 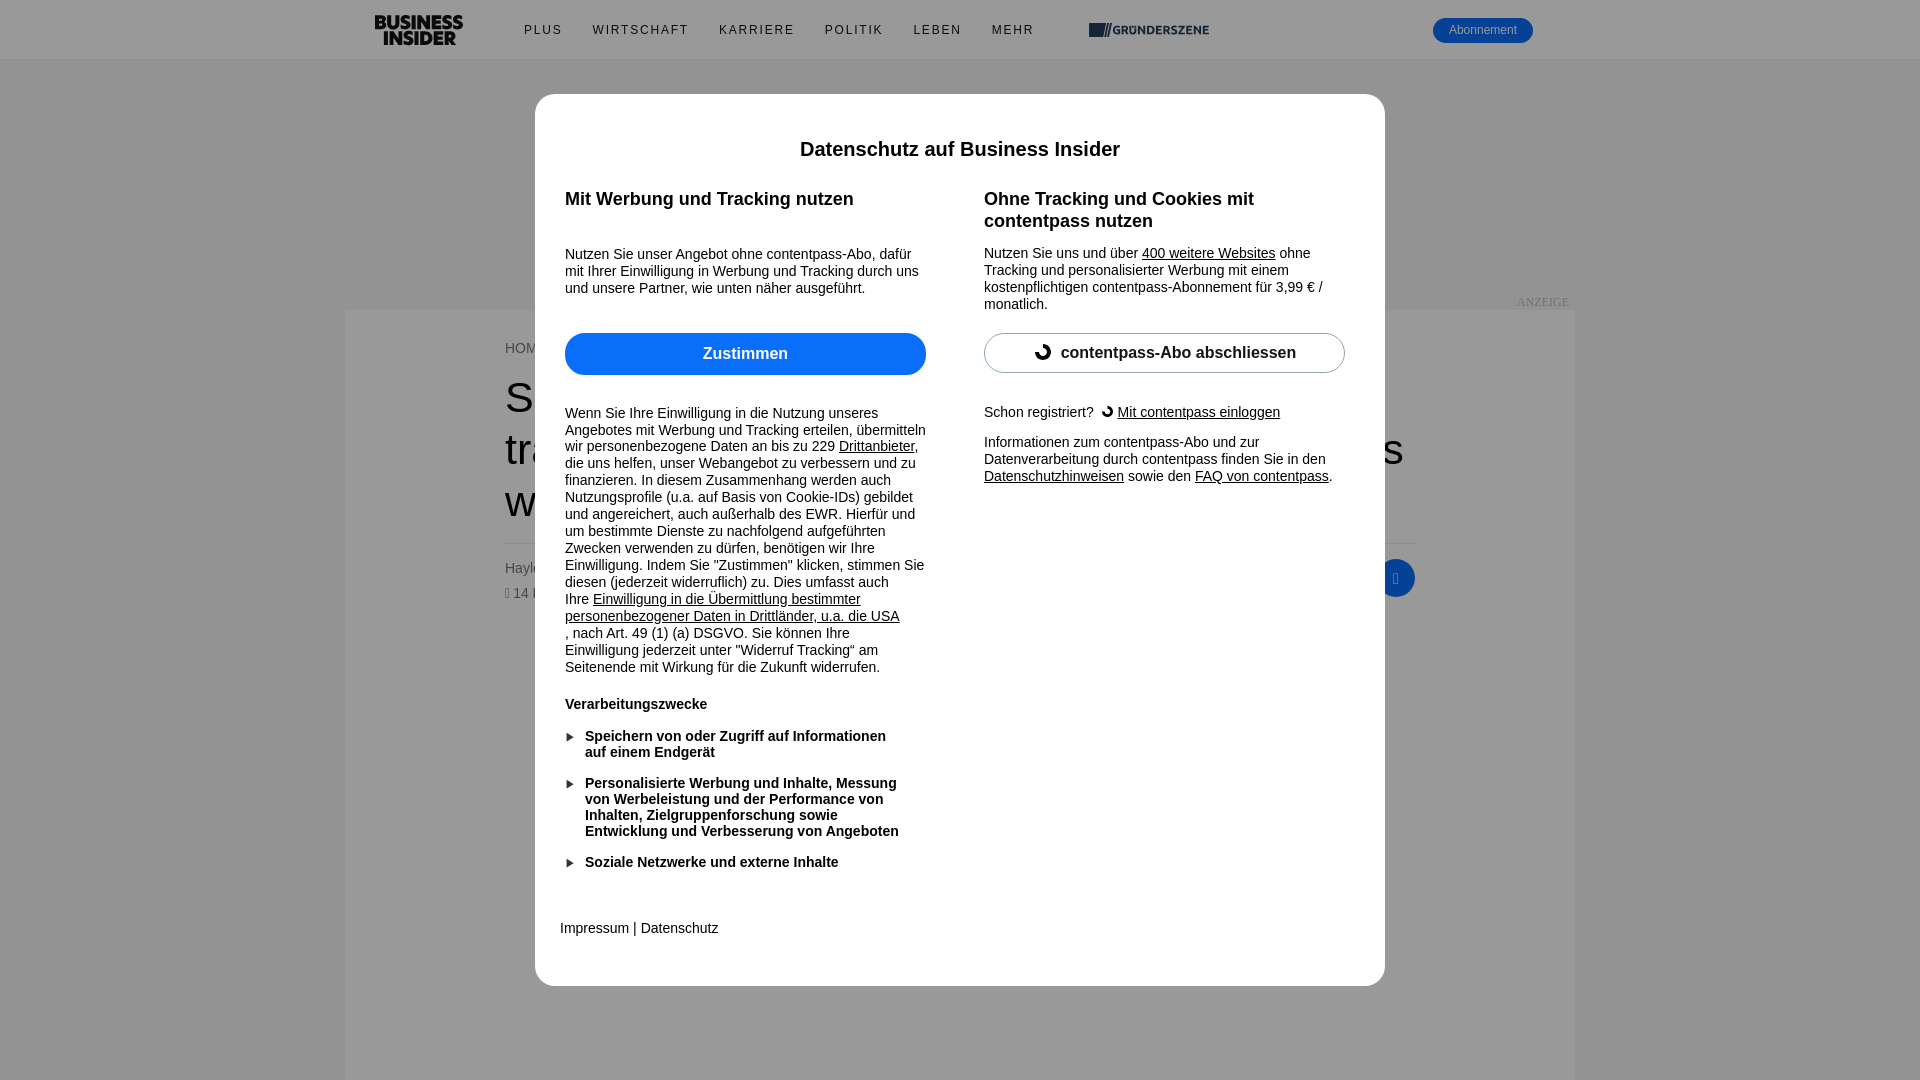 What do you see at coordinates (936, 30) in the screenshot?
I see `LEBEN` at bounding box center [936, 30].